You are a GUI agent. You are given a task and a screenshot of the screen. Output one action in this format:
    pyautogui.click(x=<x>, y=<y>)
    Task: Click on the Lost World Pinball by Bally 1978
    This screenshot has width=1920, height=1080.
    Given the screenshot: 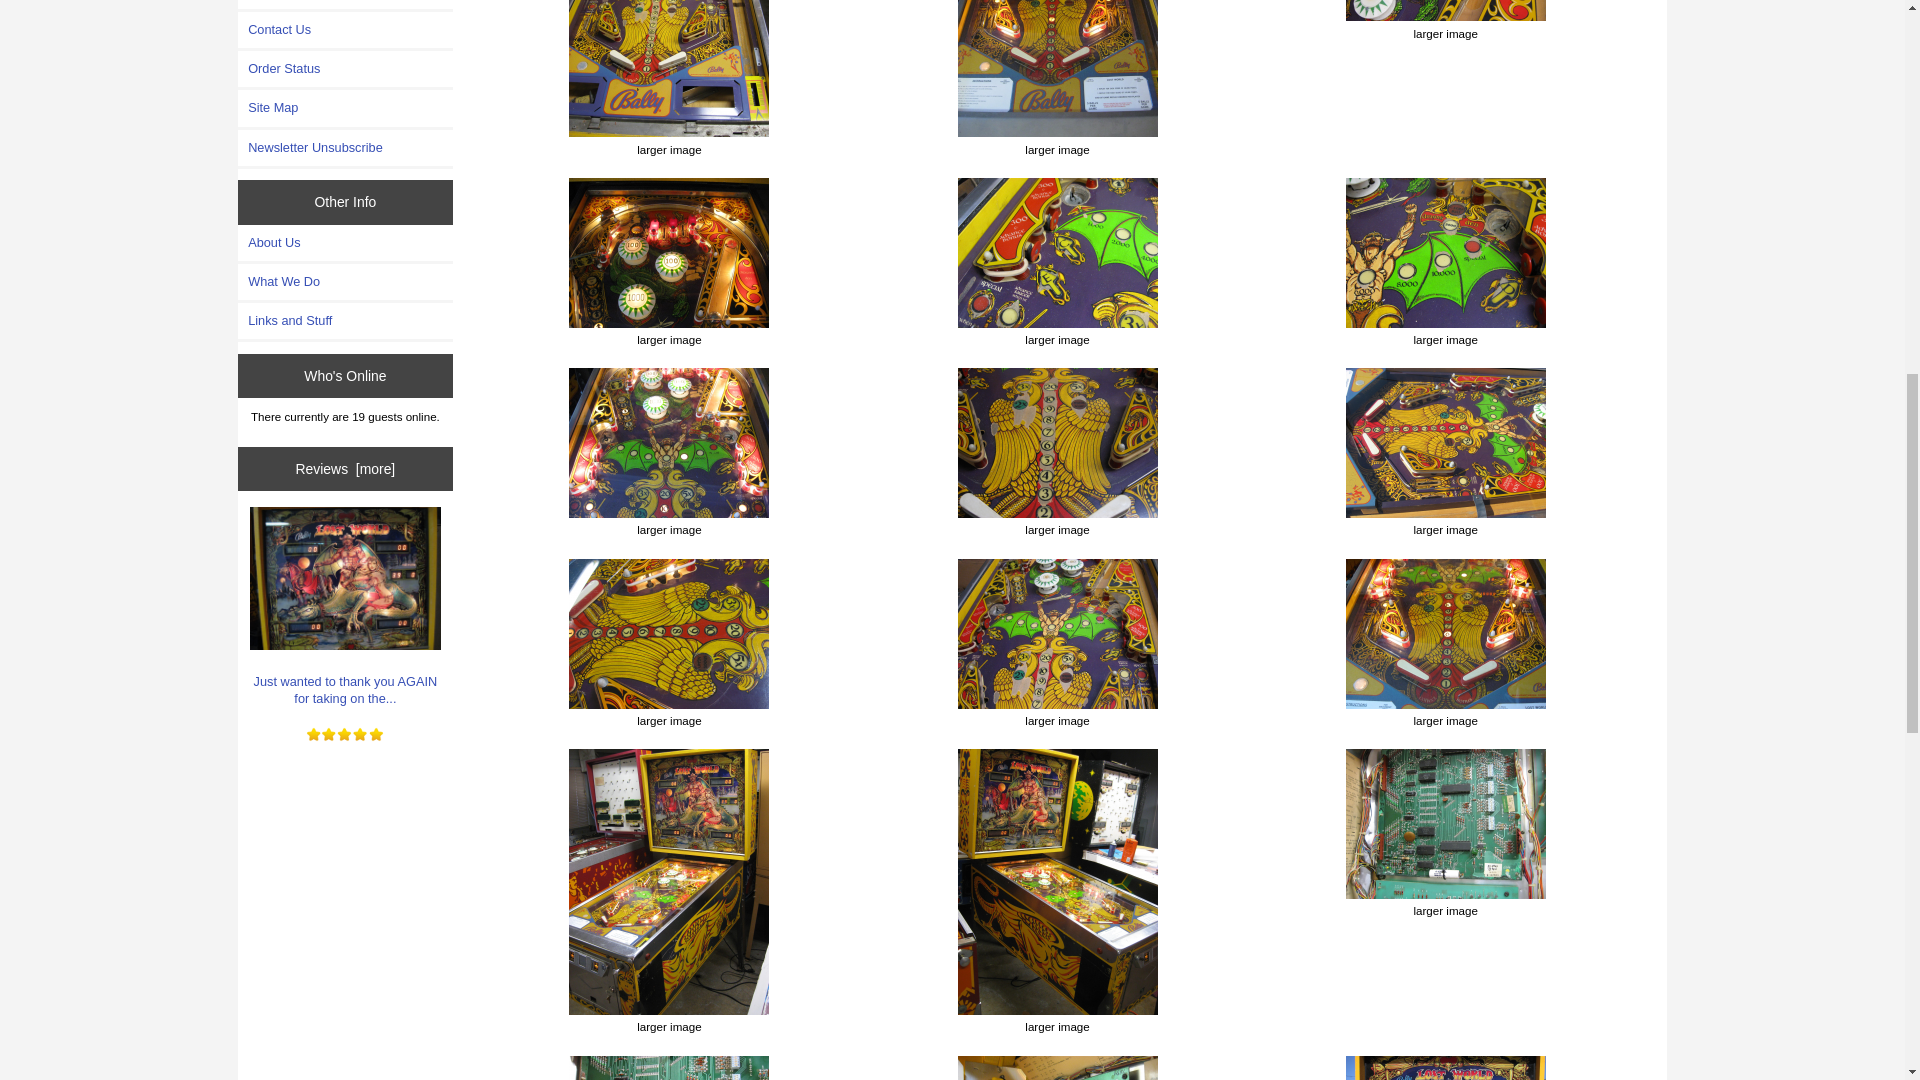 What is the action you would take?
    pyautogui.click(x=1058, y=253)
    